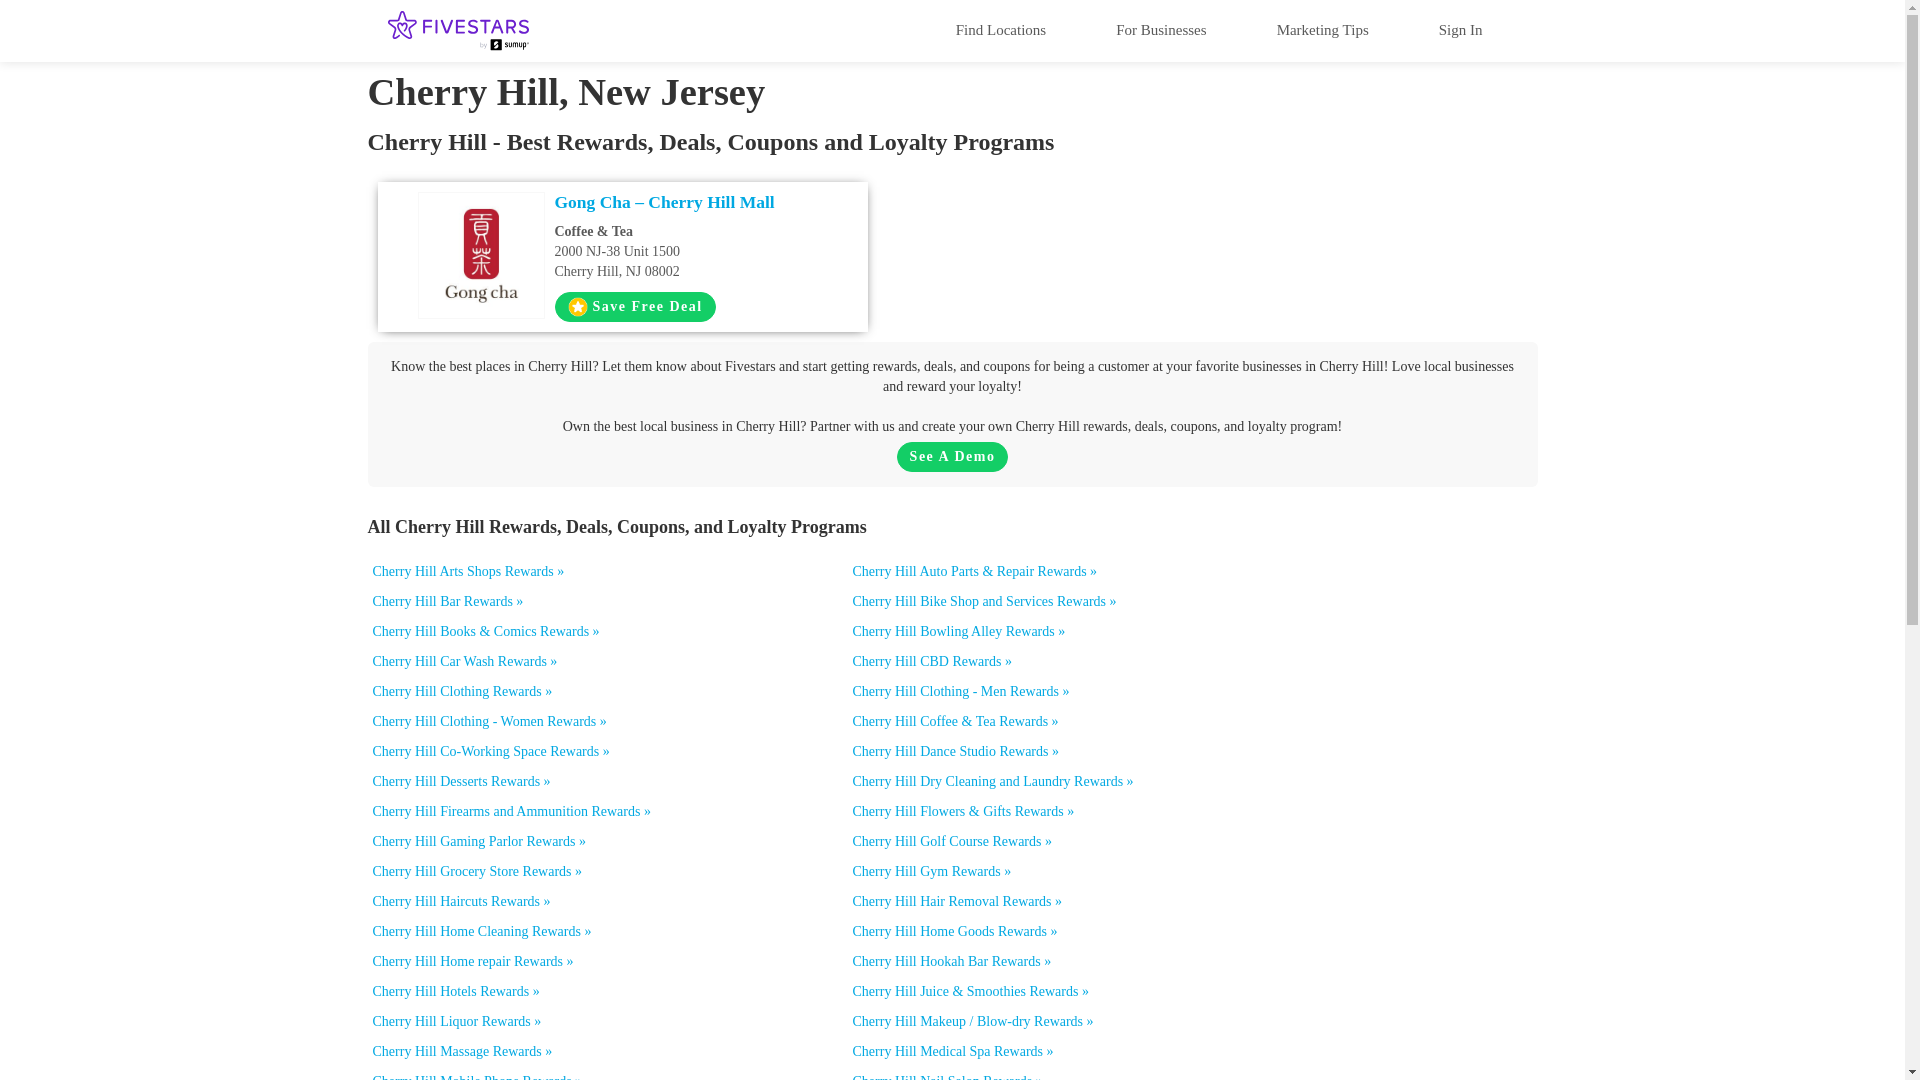  Describe the element at coordinates (1160, 29) in the screenshot. I see `For Businesses` at that location.